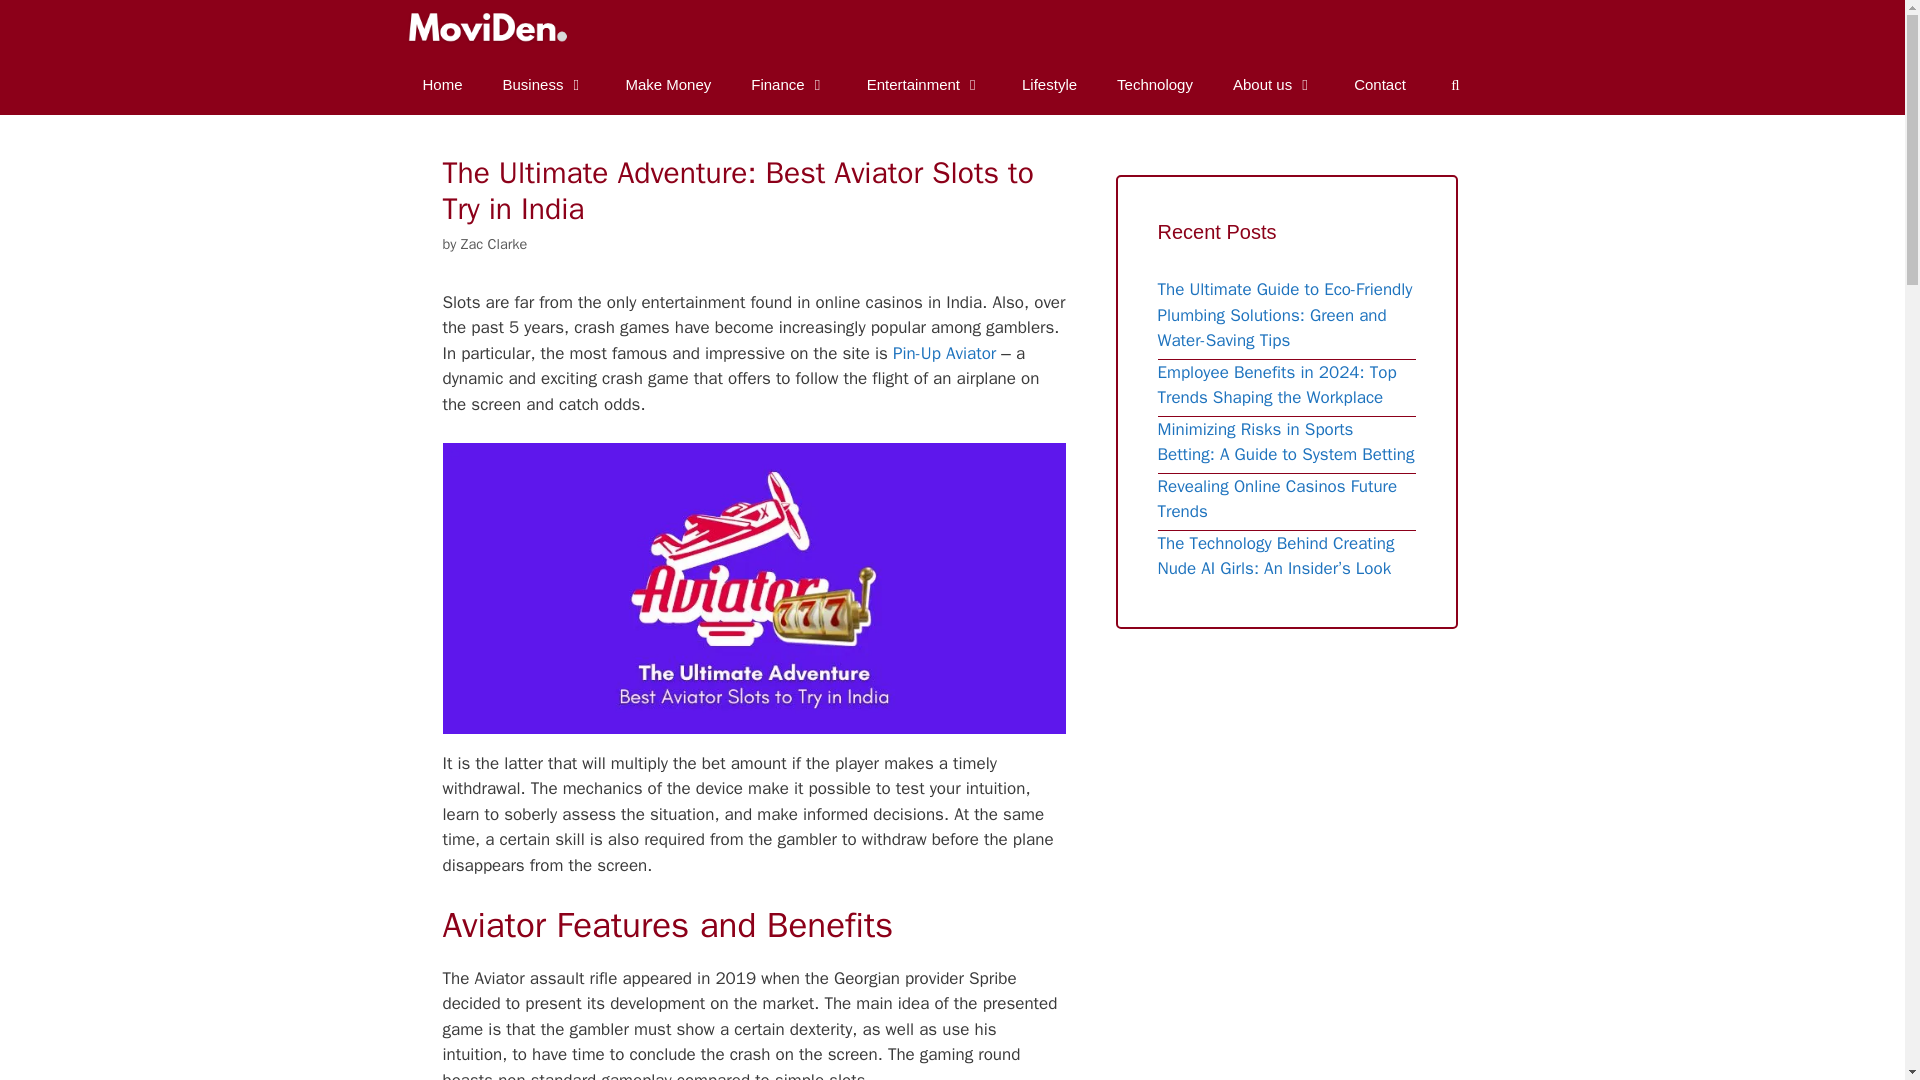 The height and width of the screenshot is (1080, 1920). Describe the element at coordinates (1313, 798) in the screenshot. I see `Advertisement` at that location.